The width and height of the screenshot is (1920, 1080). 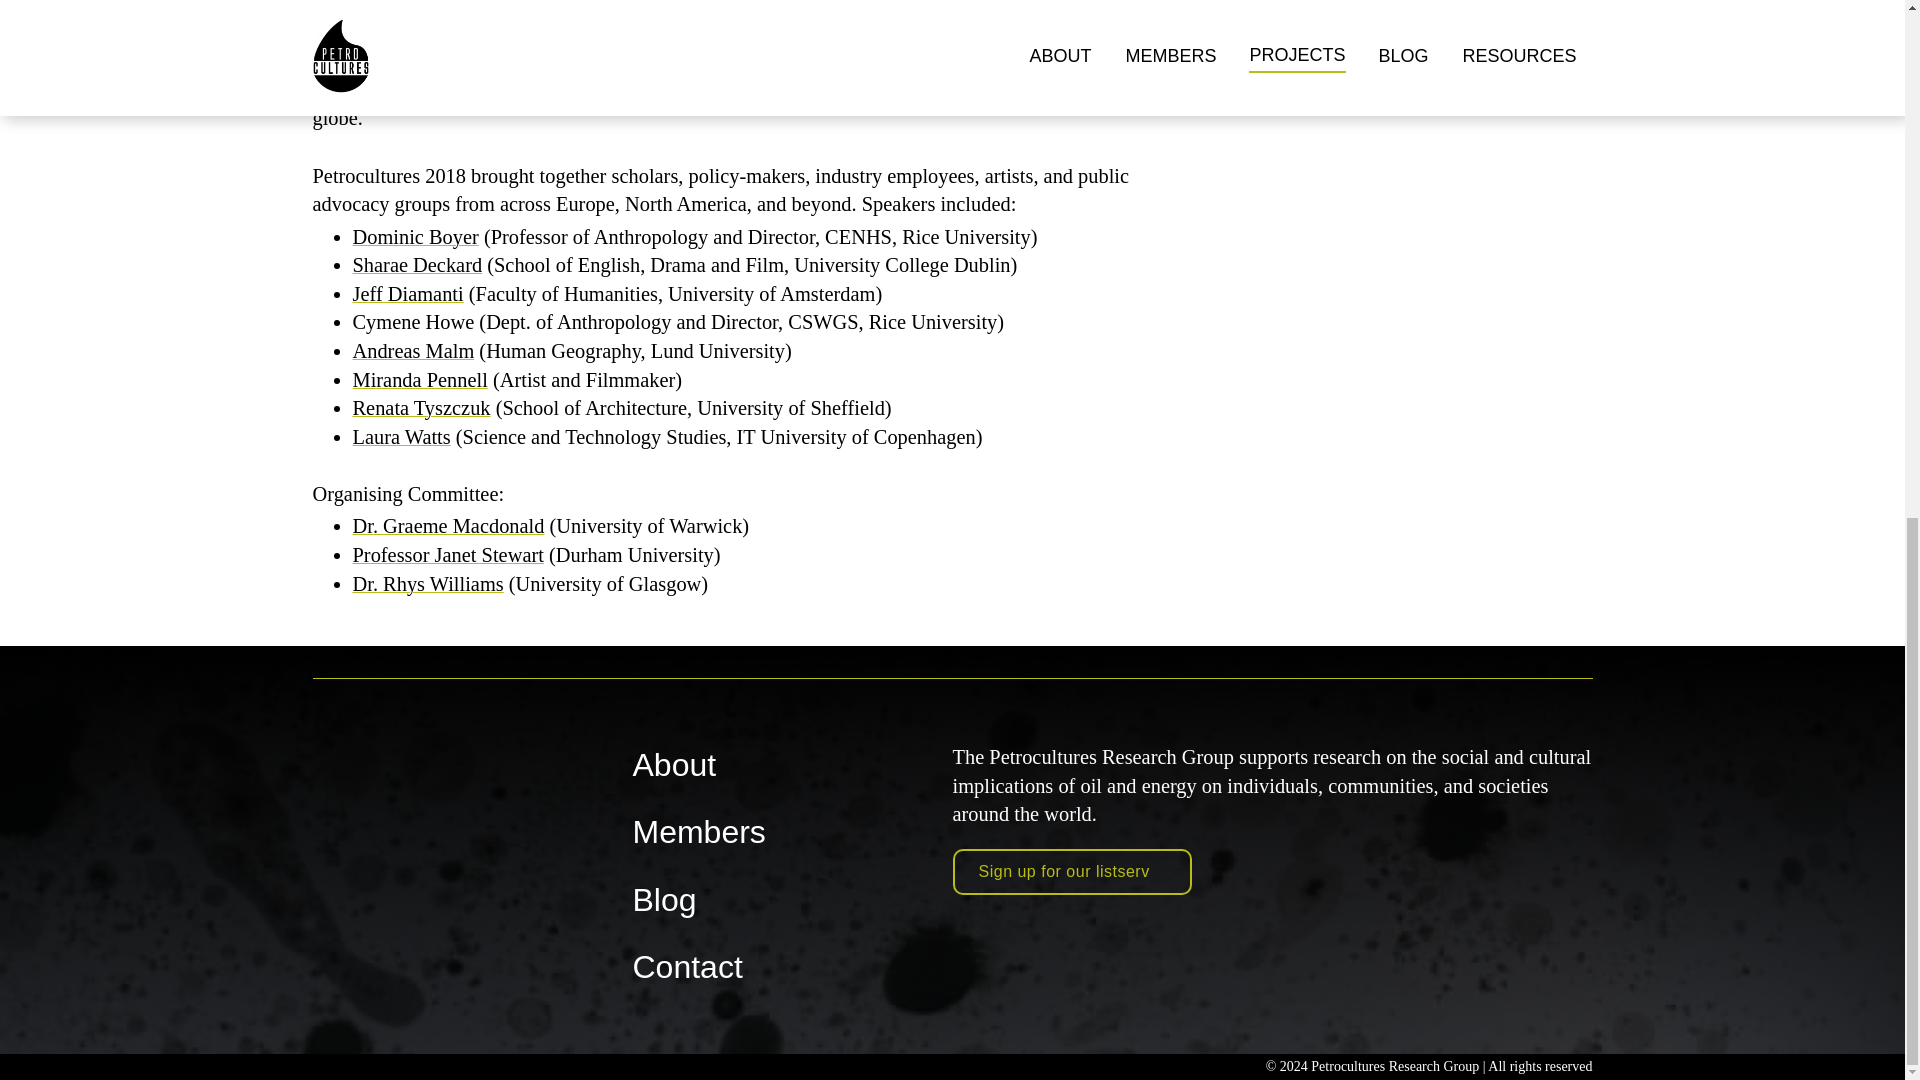 What do you see at coordinates (416, 264) in the screenshot?
I see `Sharae Deckard` at bounding box center [416, 264].